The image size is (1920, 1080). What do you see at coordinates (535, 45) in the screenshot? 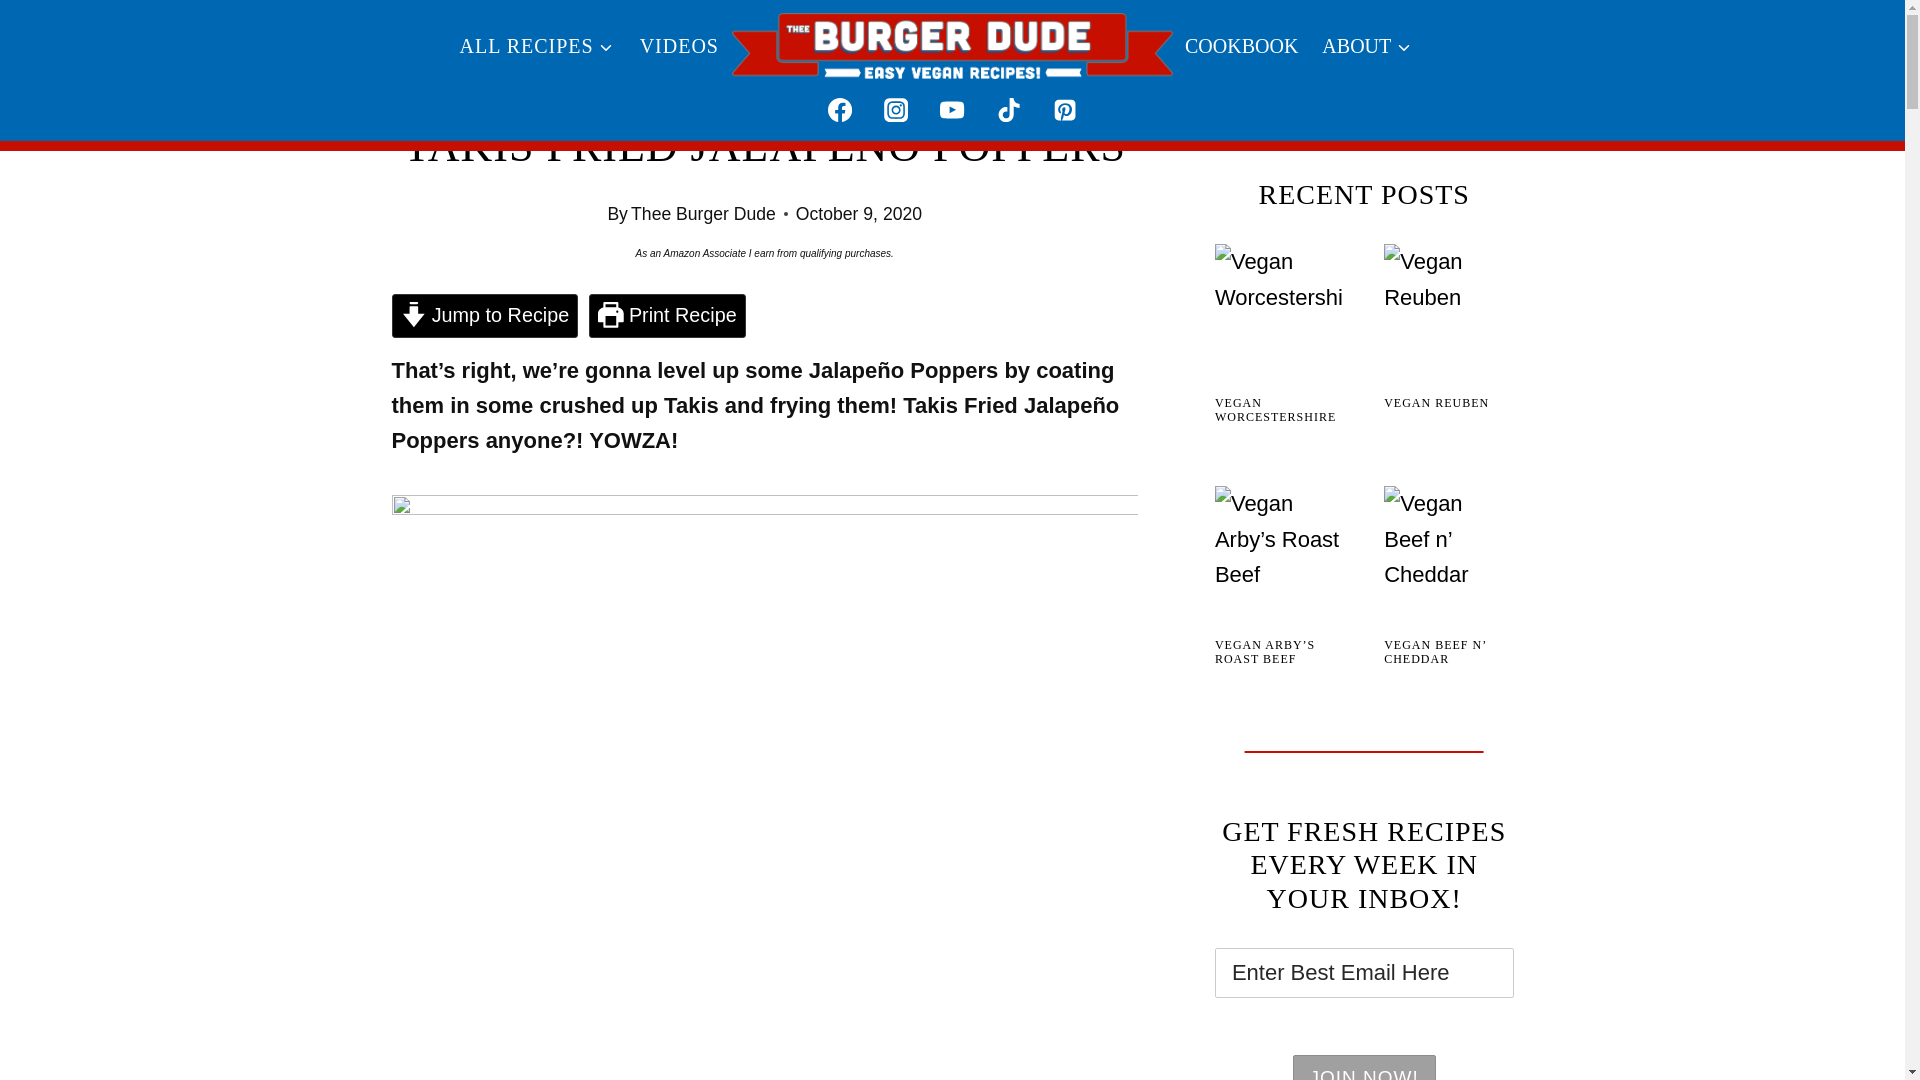
I see `ALL RECIPES` at bounding box center [535, 45].